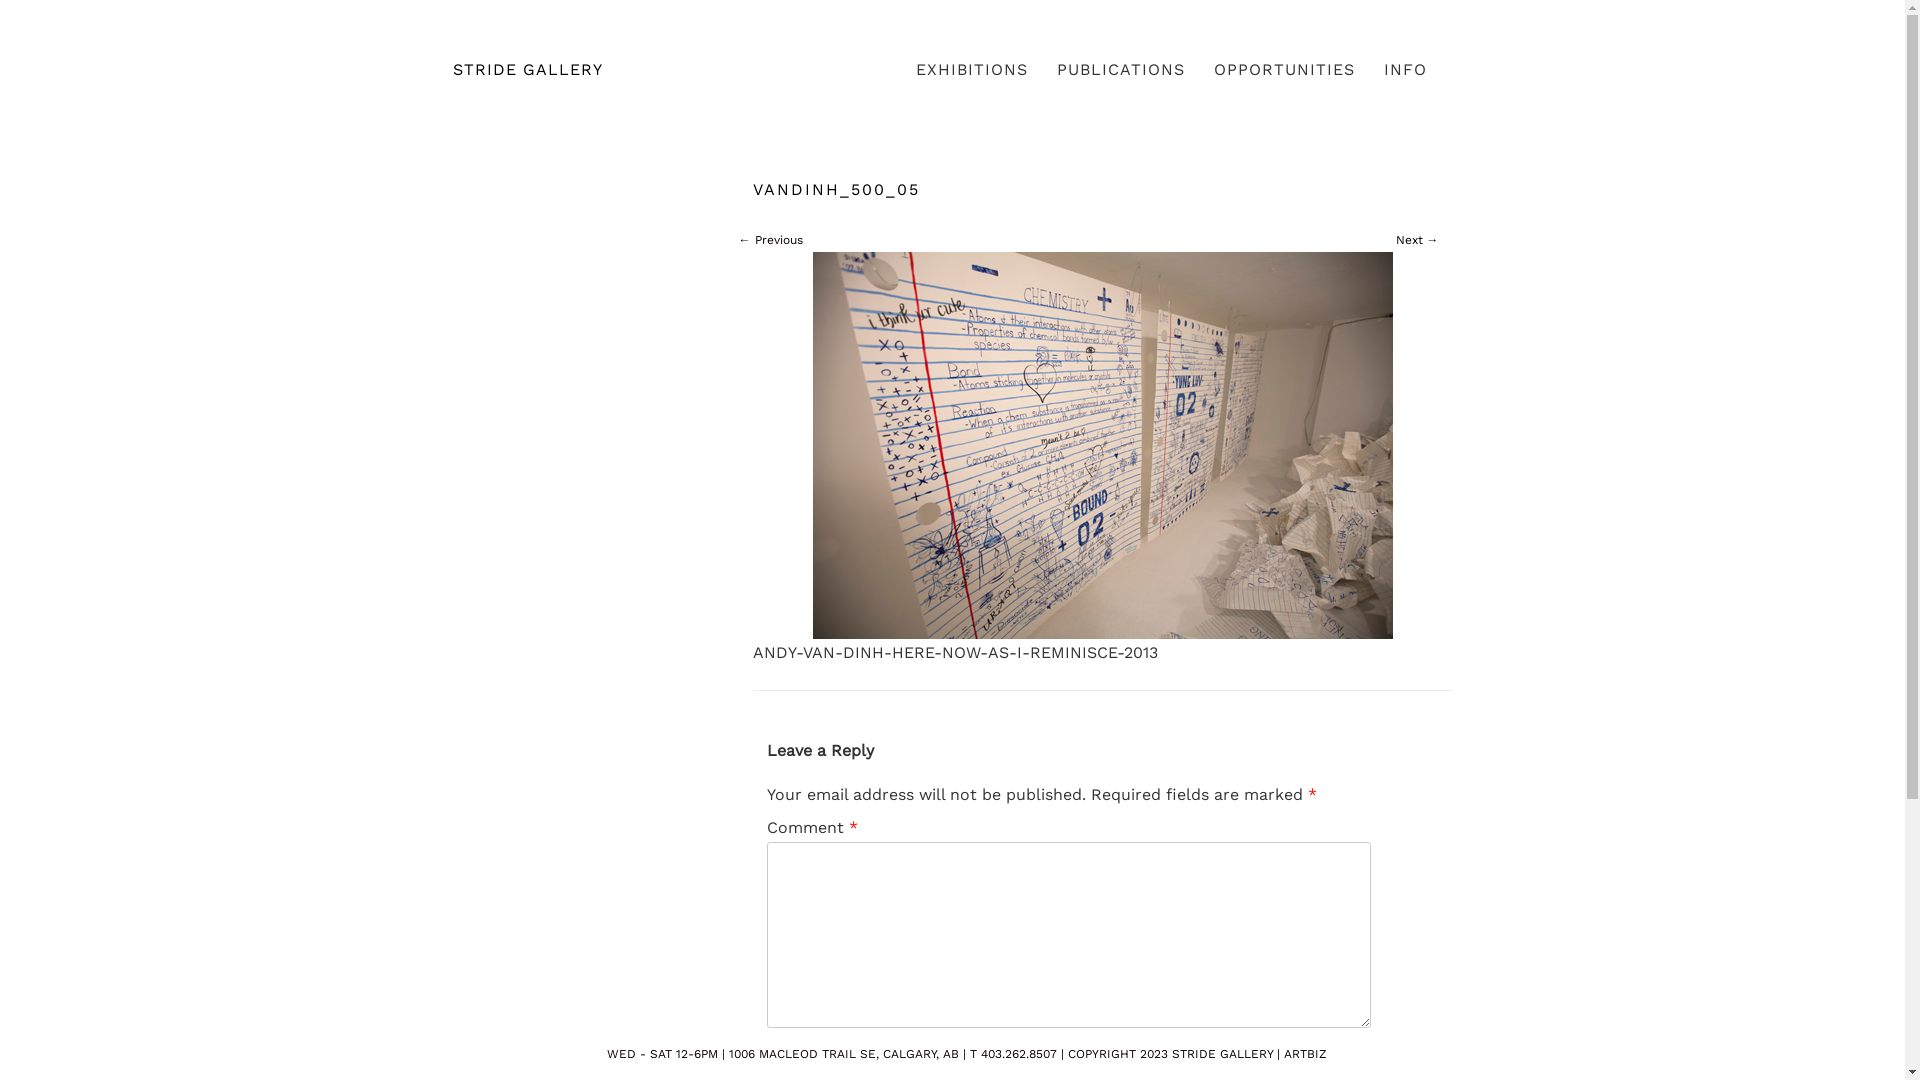  What do you see at coordinates (972, 70) in the screenshot?
I see `EXHIBITIONS` at bounding box center [972, 70].